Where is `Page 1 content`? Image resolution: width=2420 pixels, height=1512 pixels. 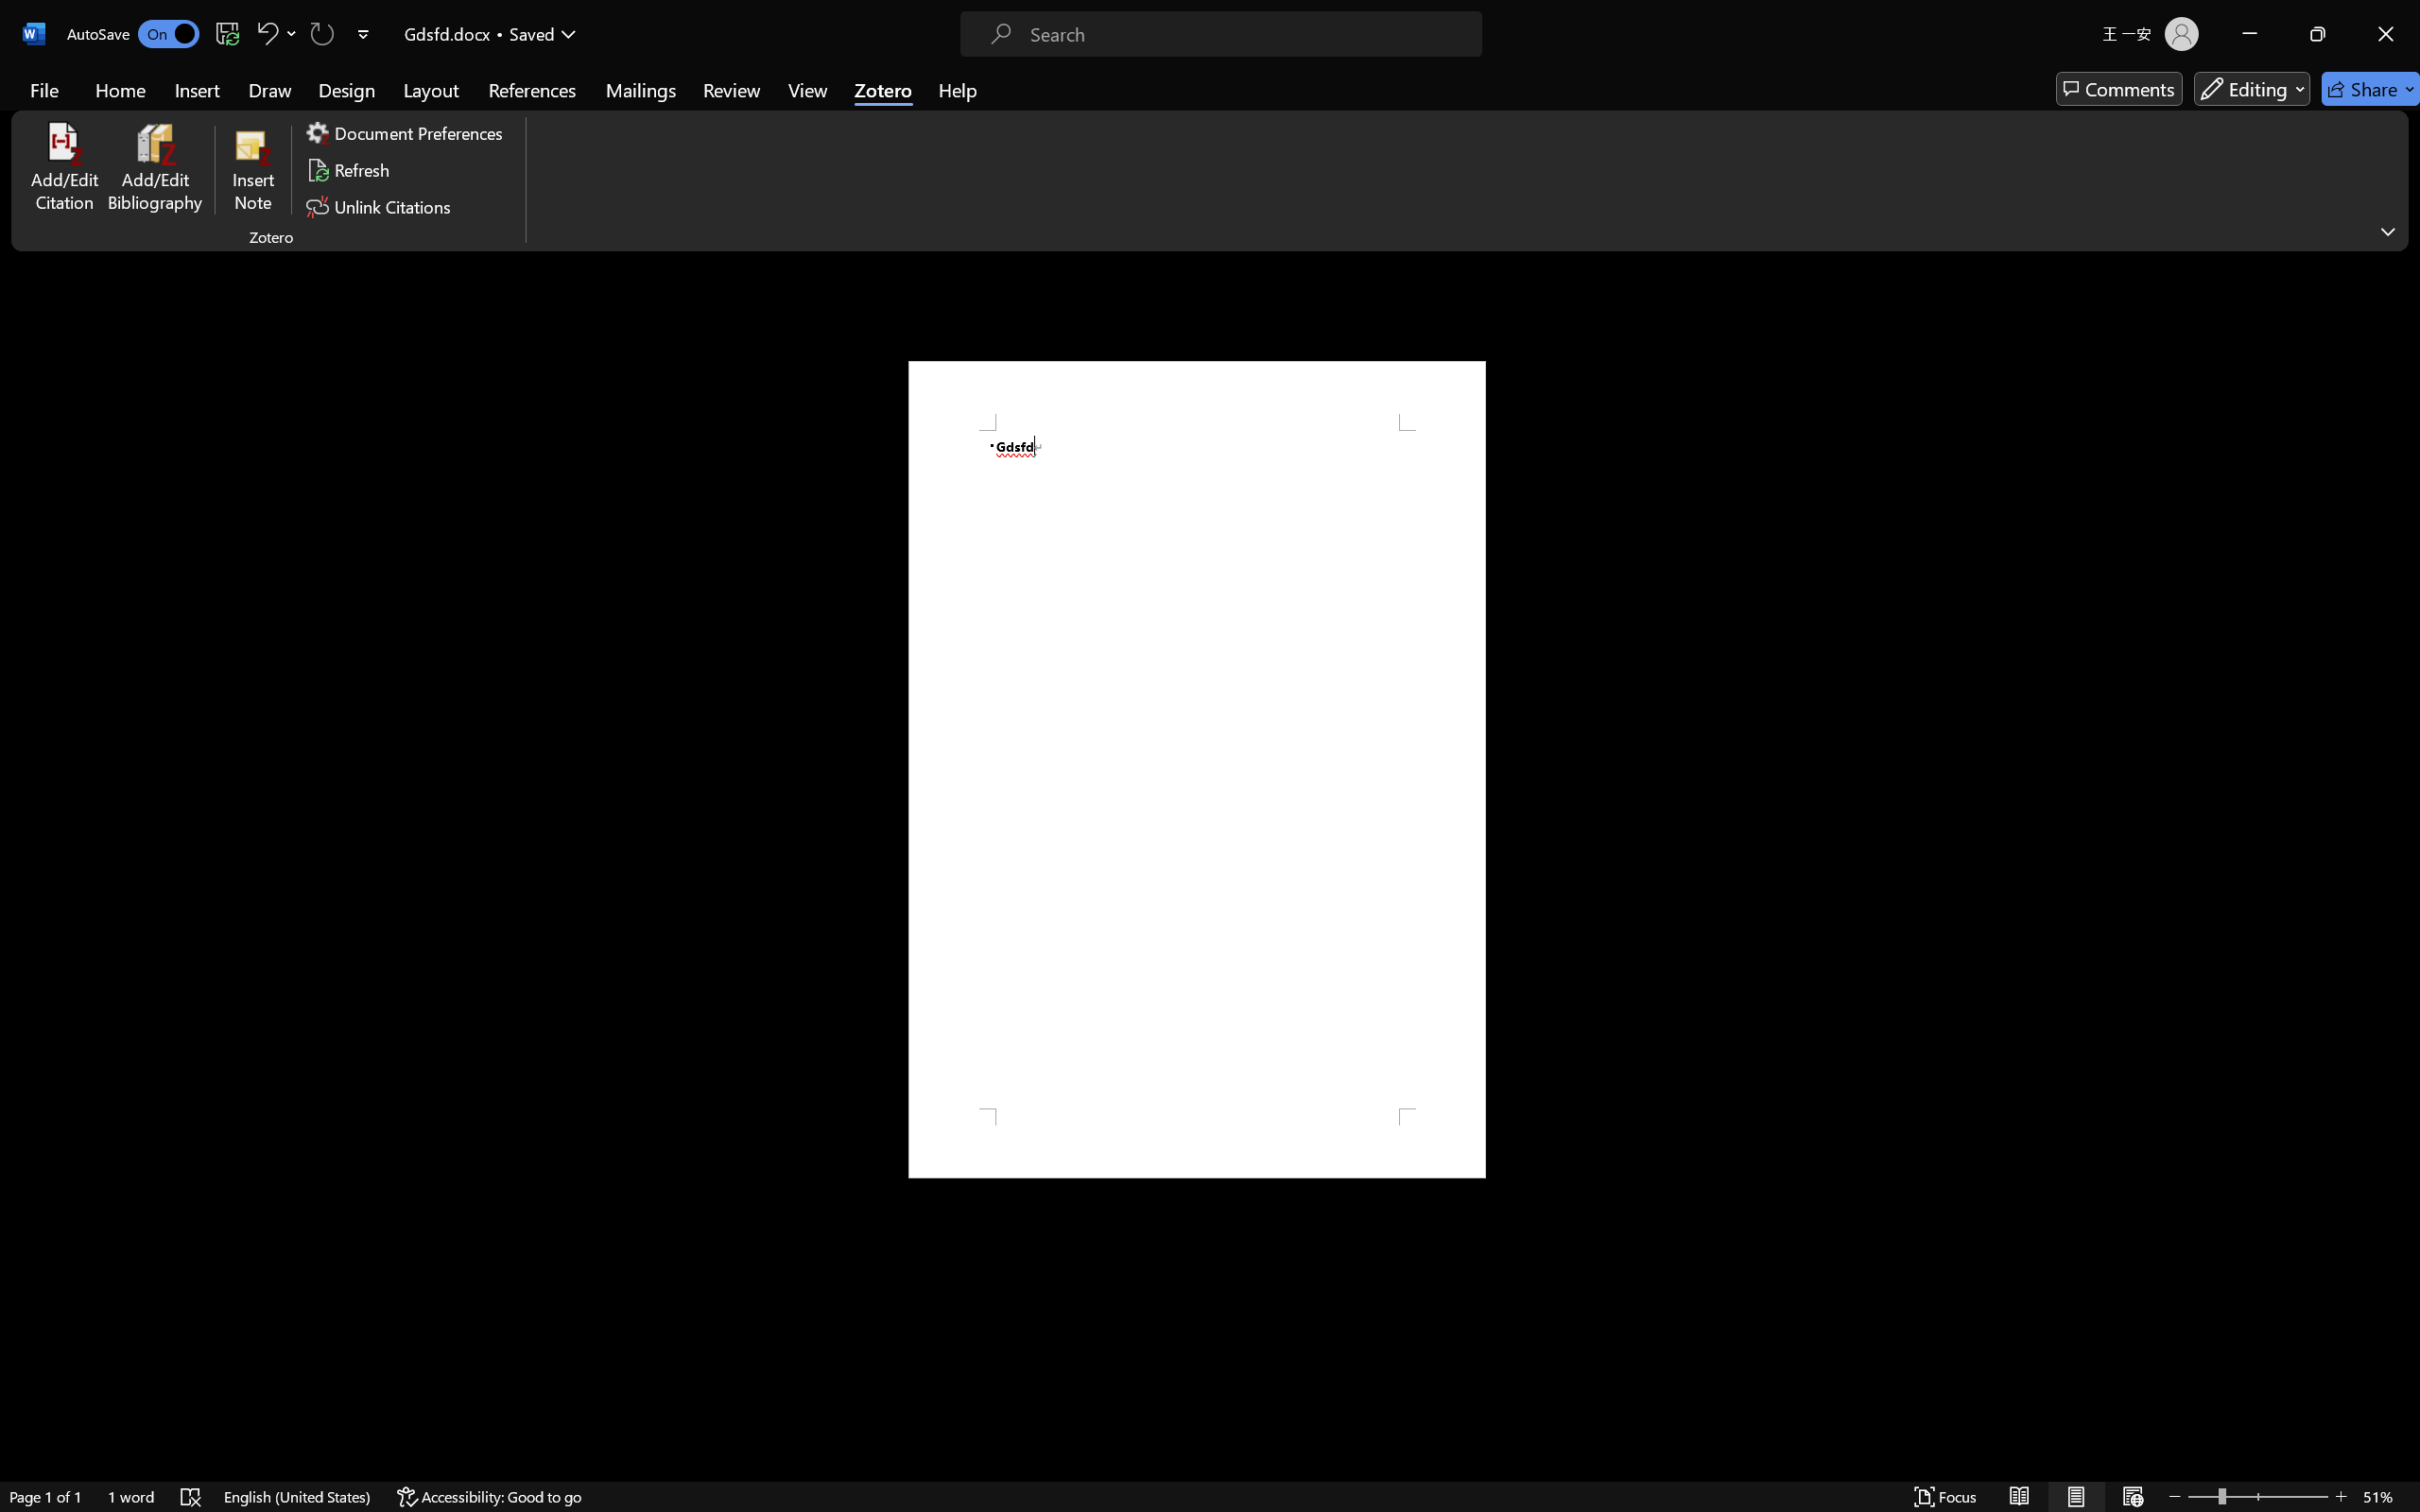 Page 1 content is located at coordinates (1197, 769).